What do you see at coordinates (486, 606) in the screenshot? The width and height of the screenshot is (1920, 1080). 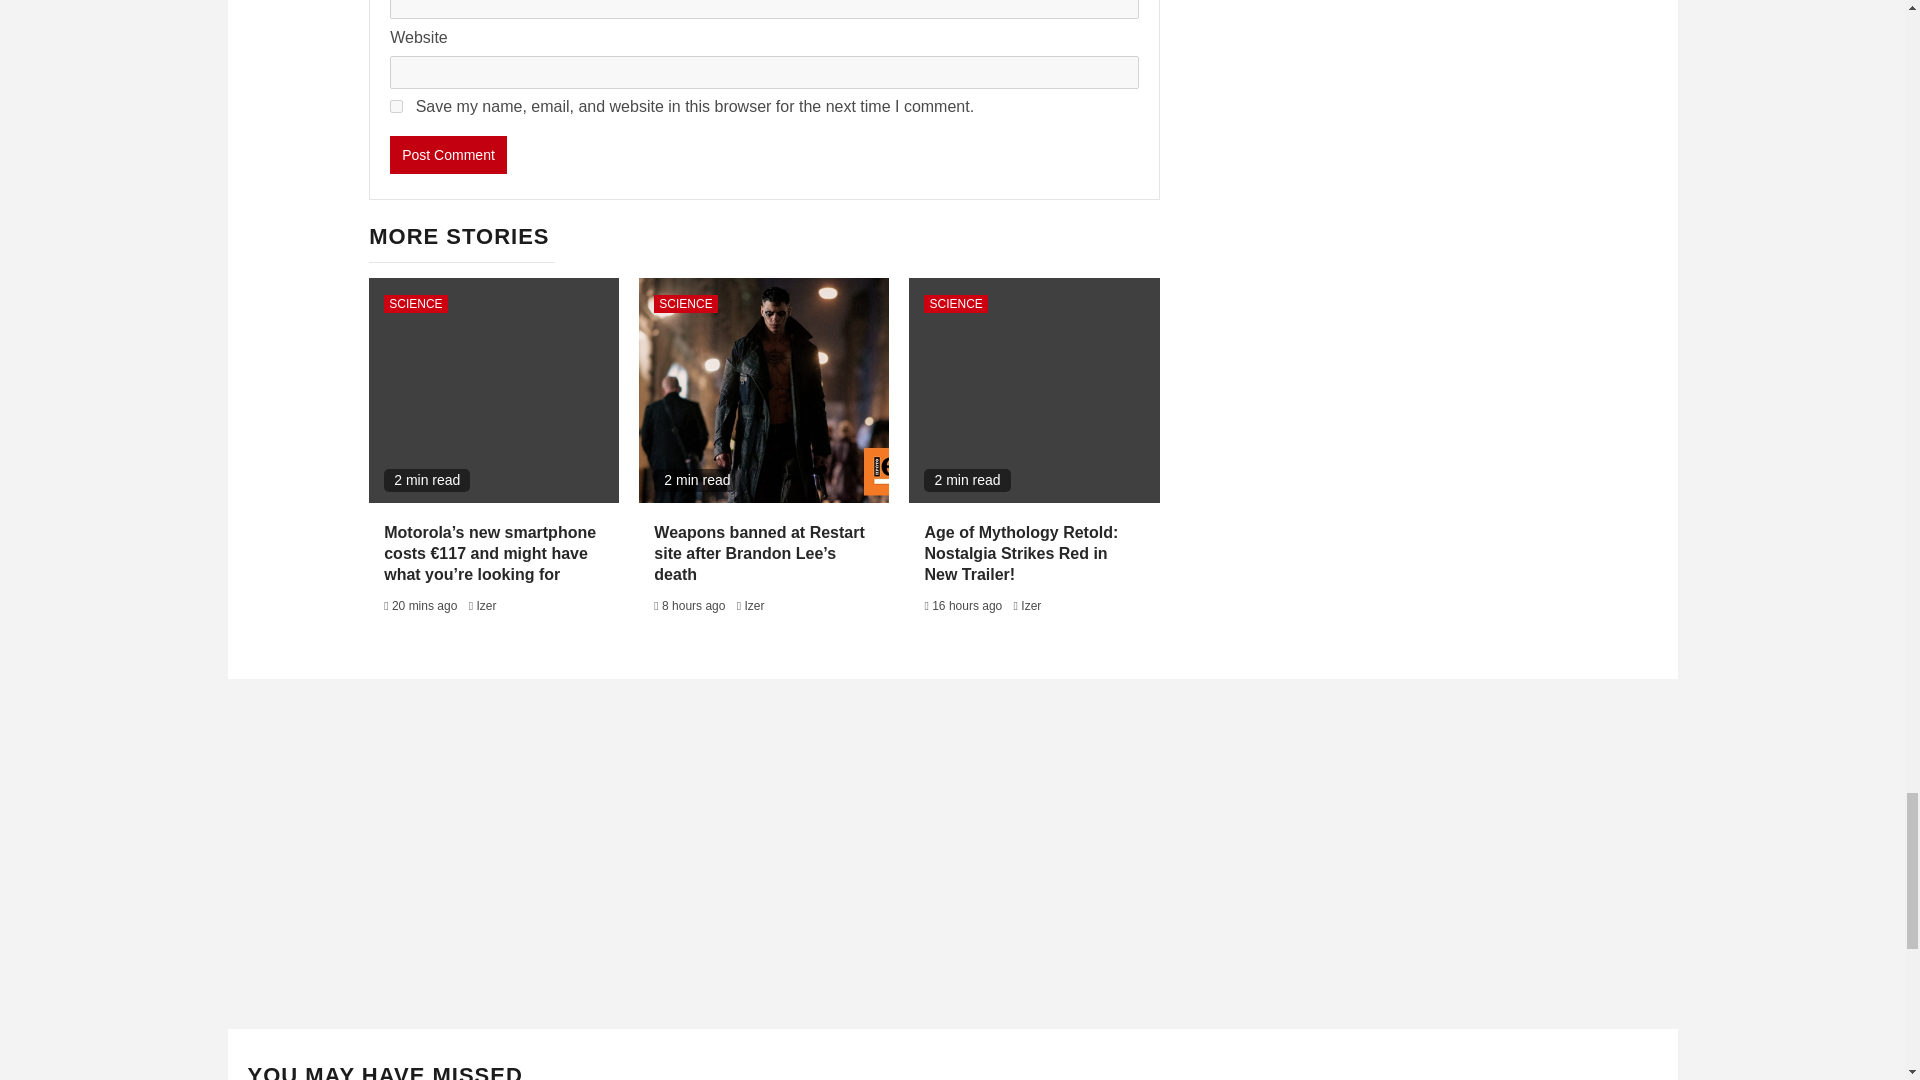 I see `Izer` at bounding box center [486, 606].